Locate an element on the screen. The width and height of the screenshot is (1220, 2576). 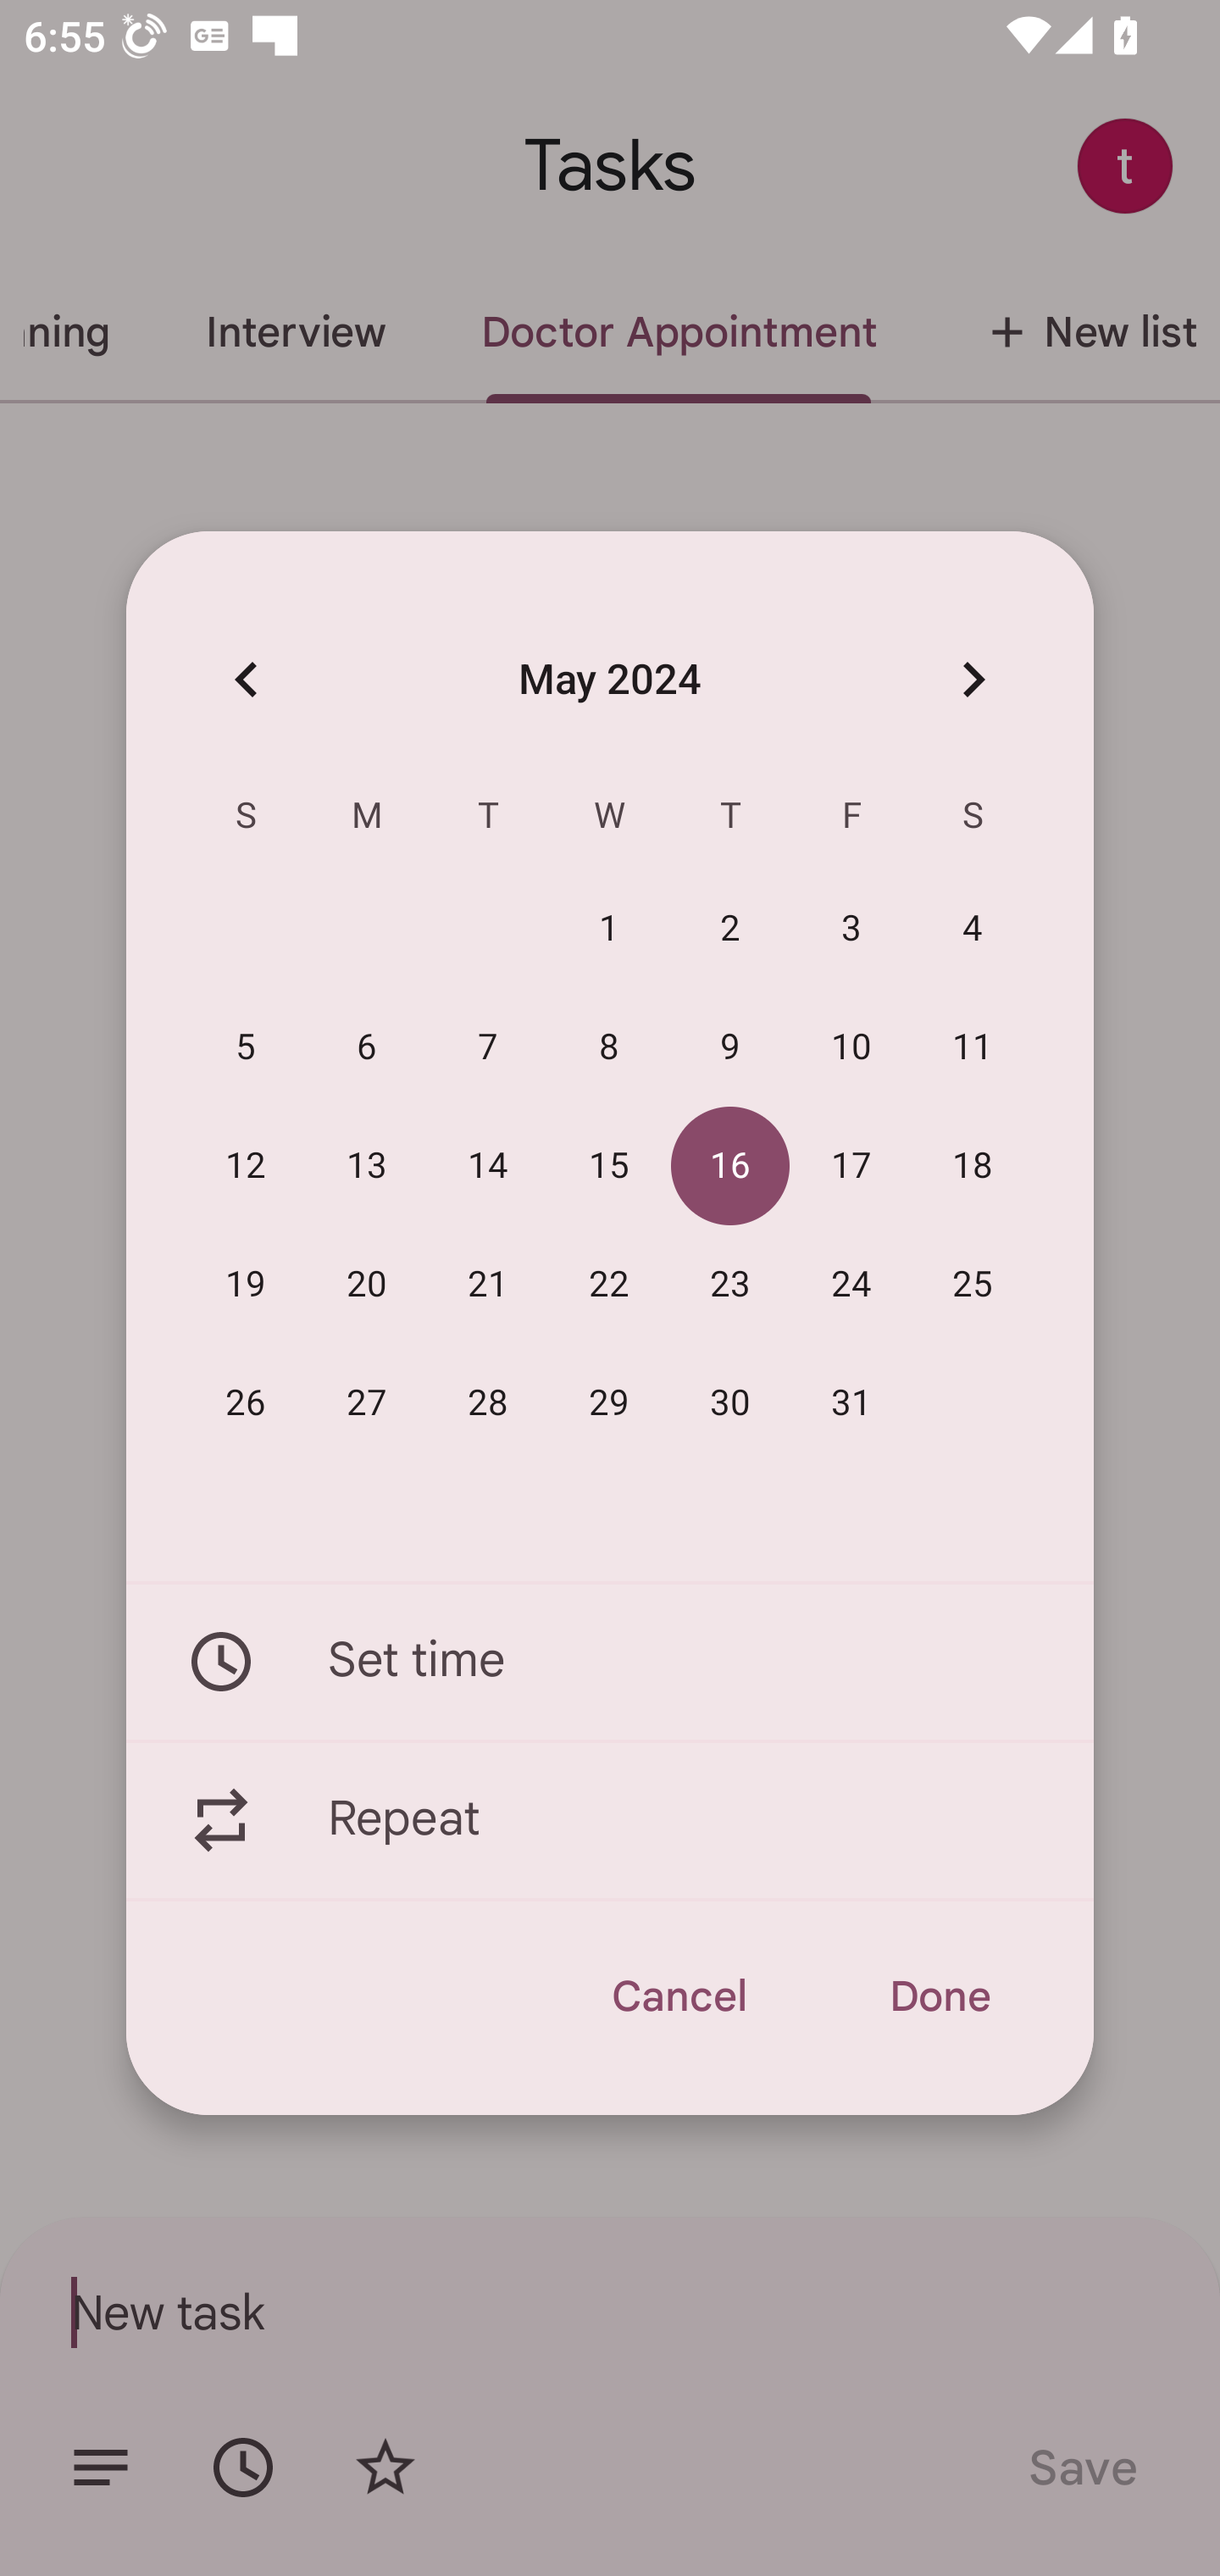
Done is located at coordinates (939, 1996).